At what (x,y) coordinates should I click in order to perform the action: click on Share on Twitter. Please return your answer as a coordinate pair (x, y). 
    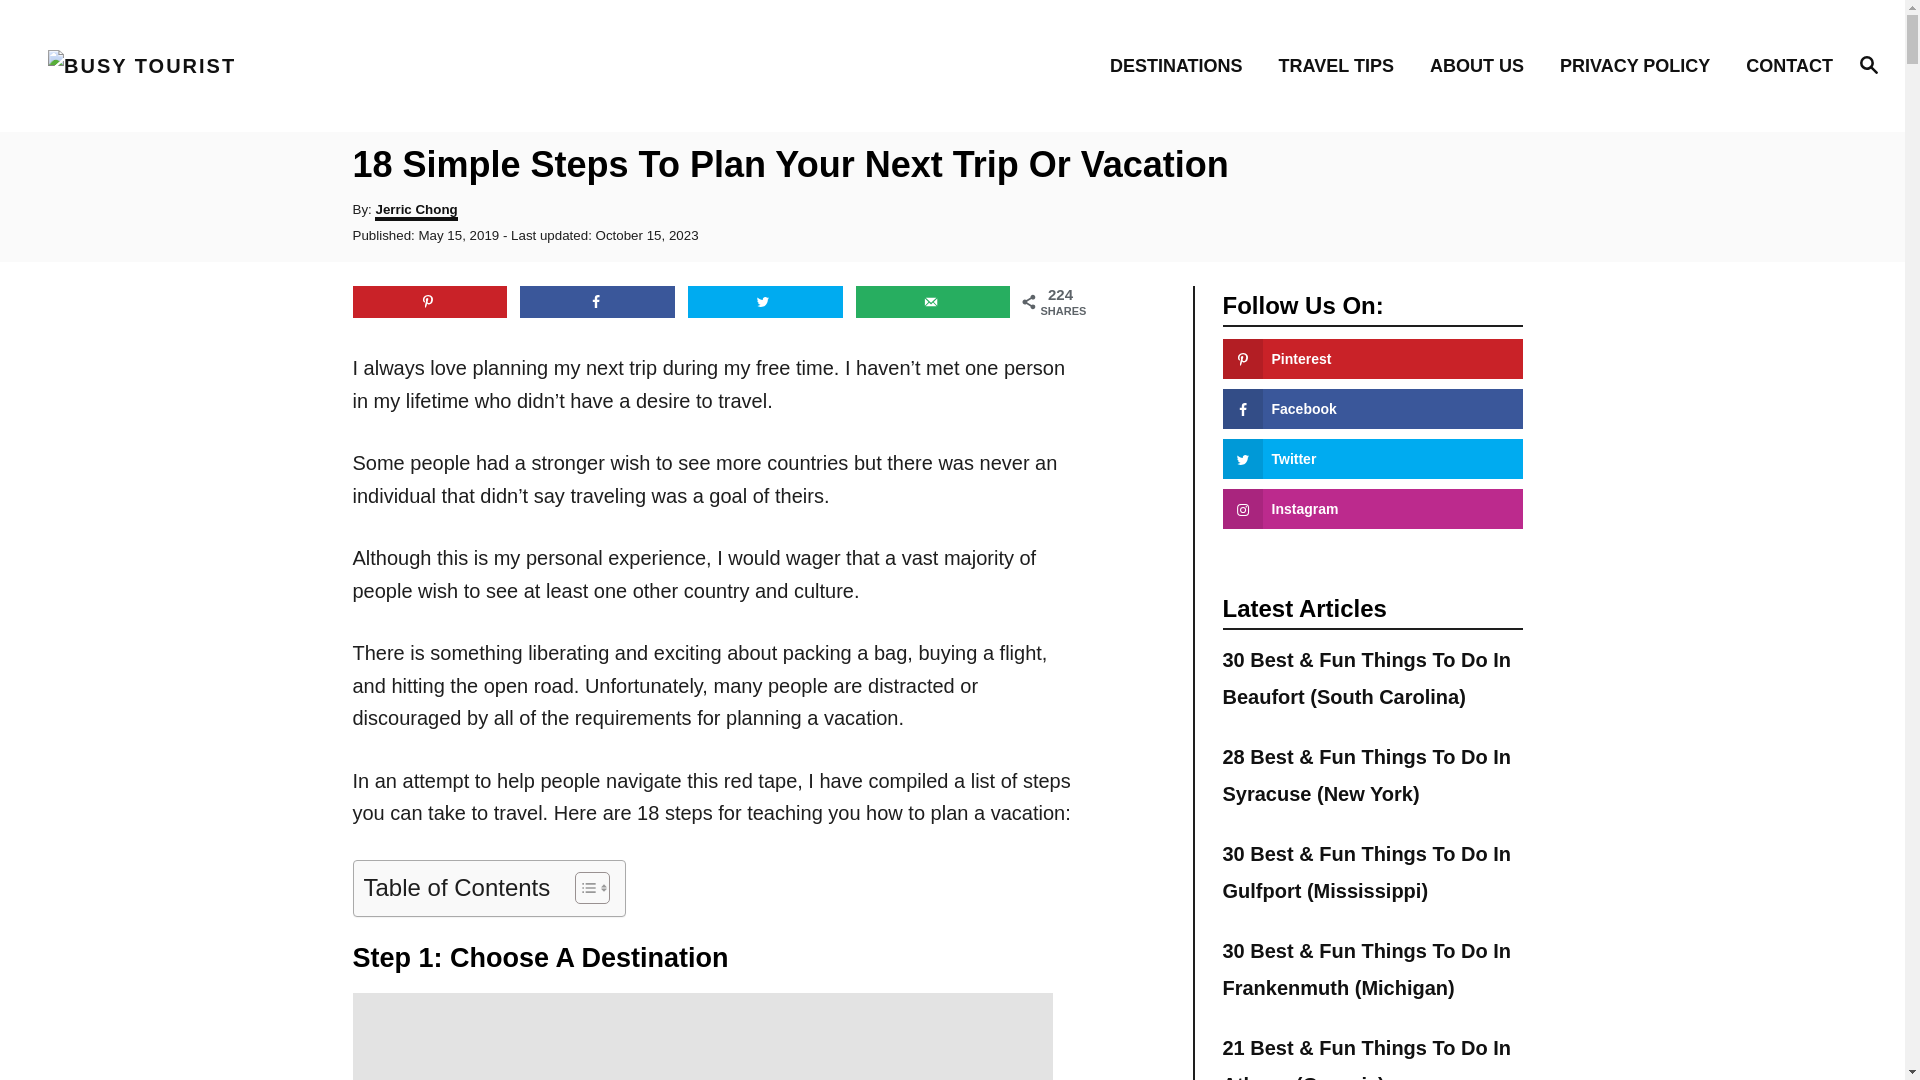
    Looking at the image, I should click on (764, 302).